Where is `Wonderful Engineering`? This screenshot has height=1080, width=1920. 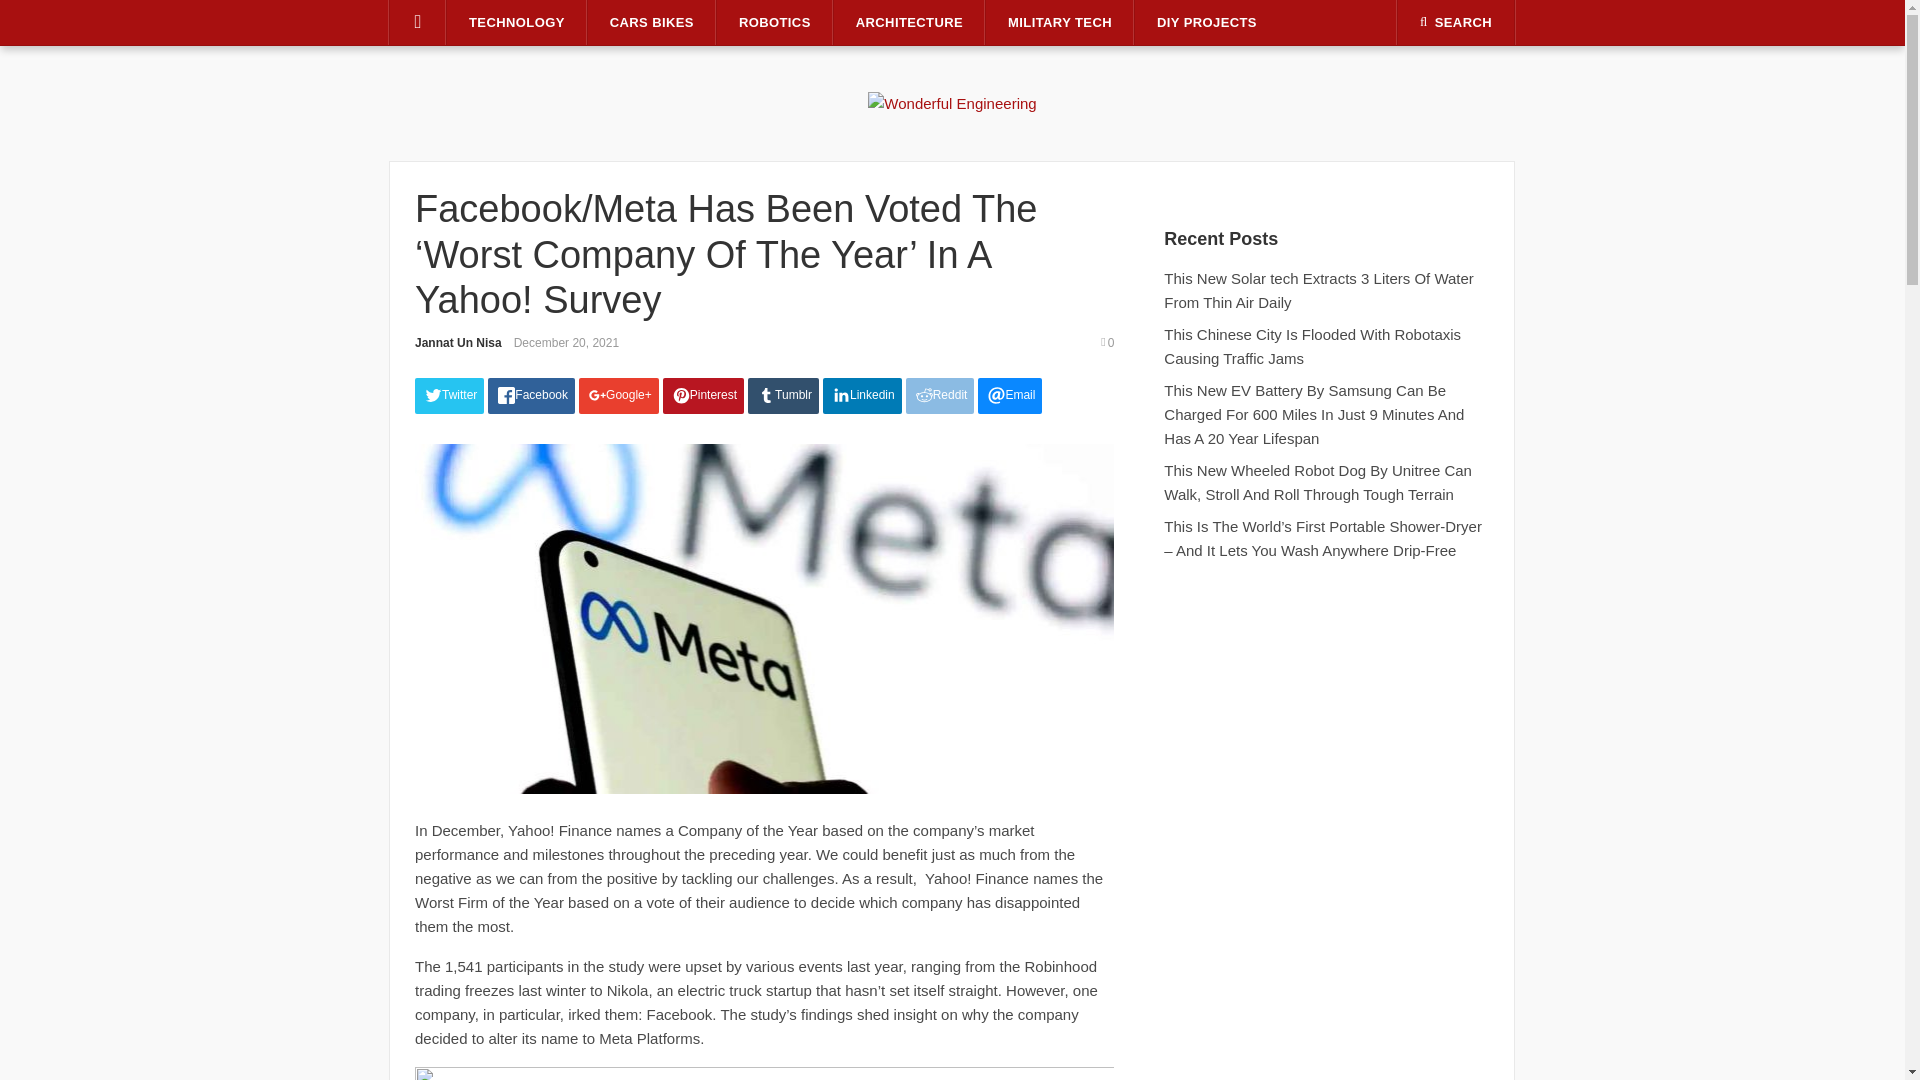 Wonderful Engineering is located at coordinates (952, 102).